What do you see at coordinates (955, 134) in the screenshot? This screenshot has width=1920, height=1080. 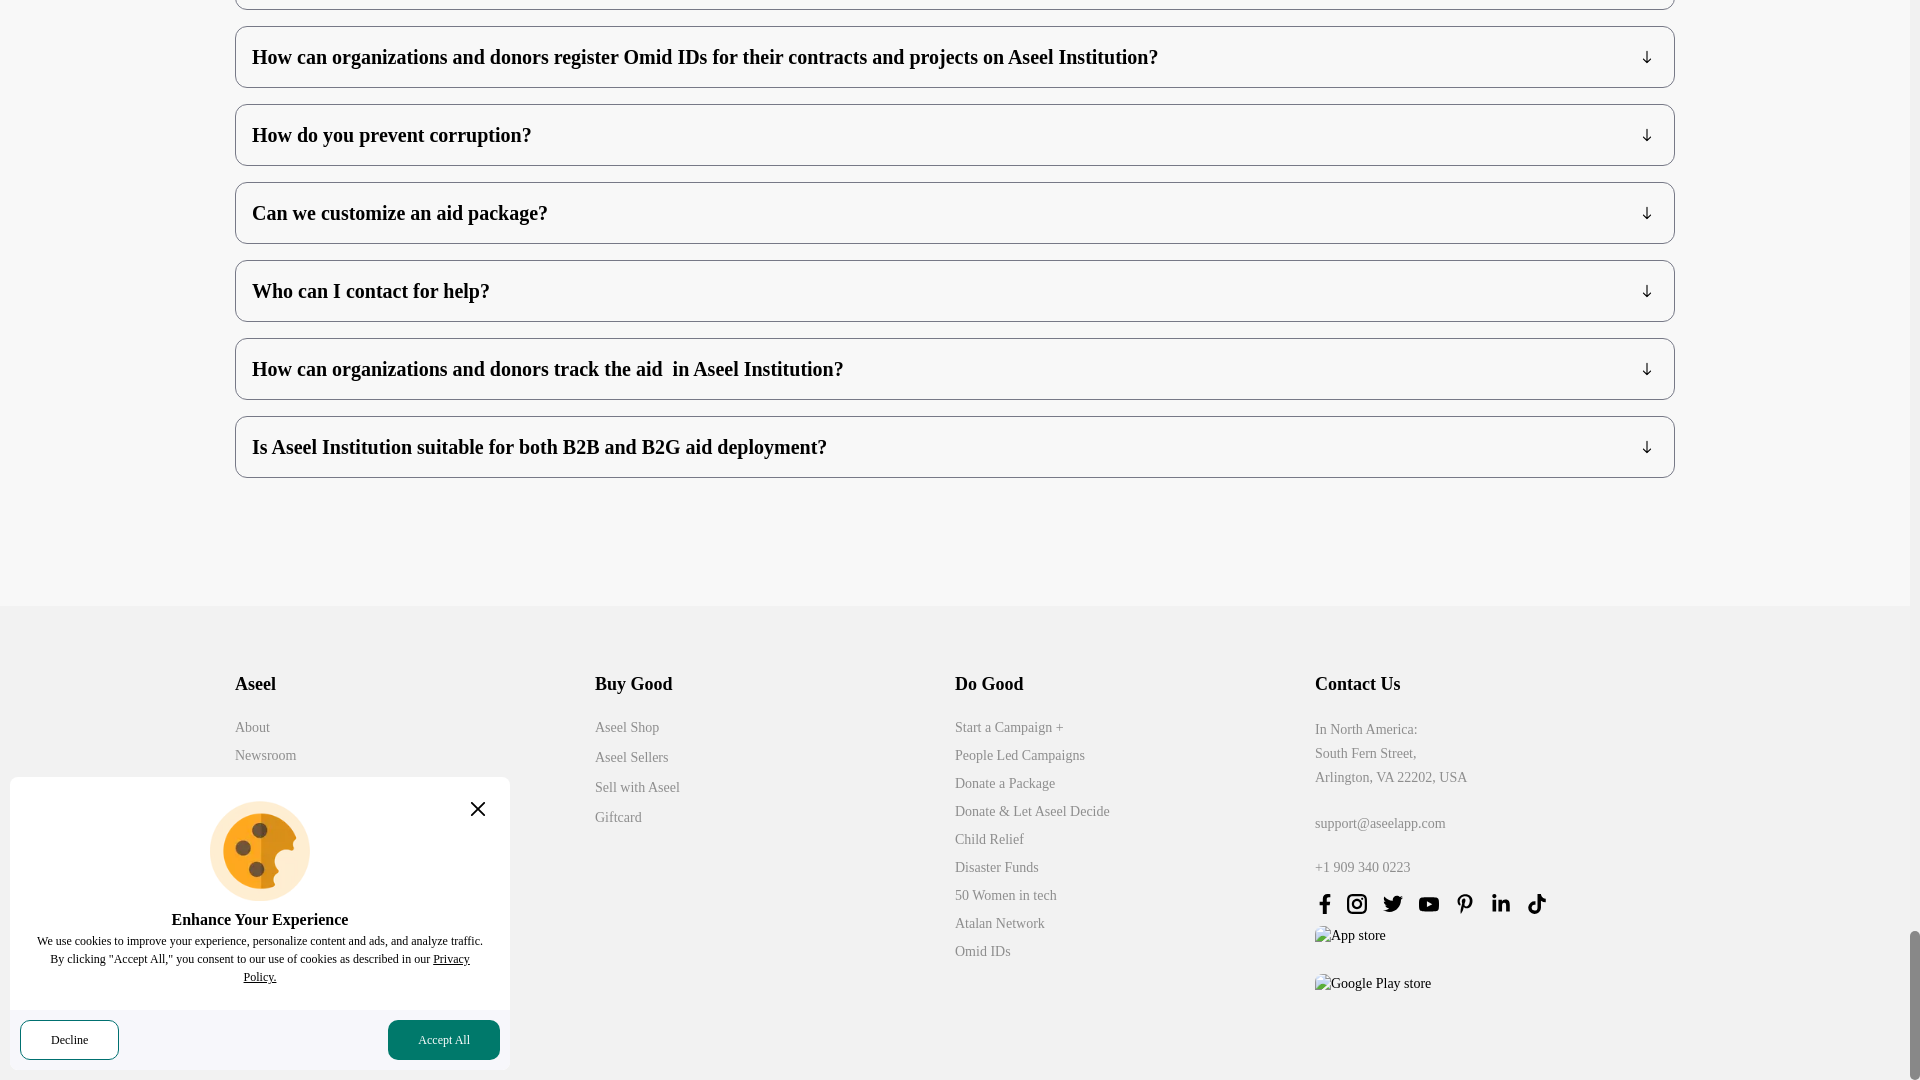 I see `How do you prevent corruption?` at bounding box center [955, 134].